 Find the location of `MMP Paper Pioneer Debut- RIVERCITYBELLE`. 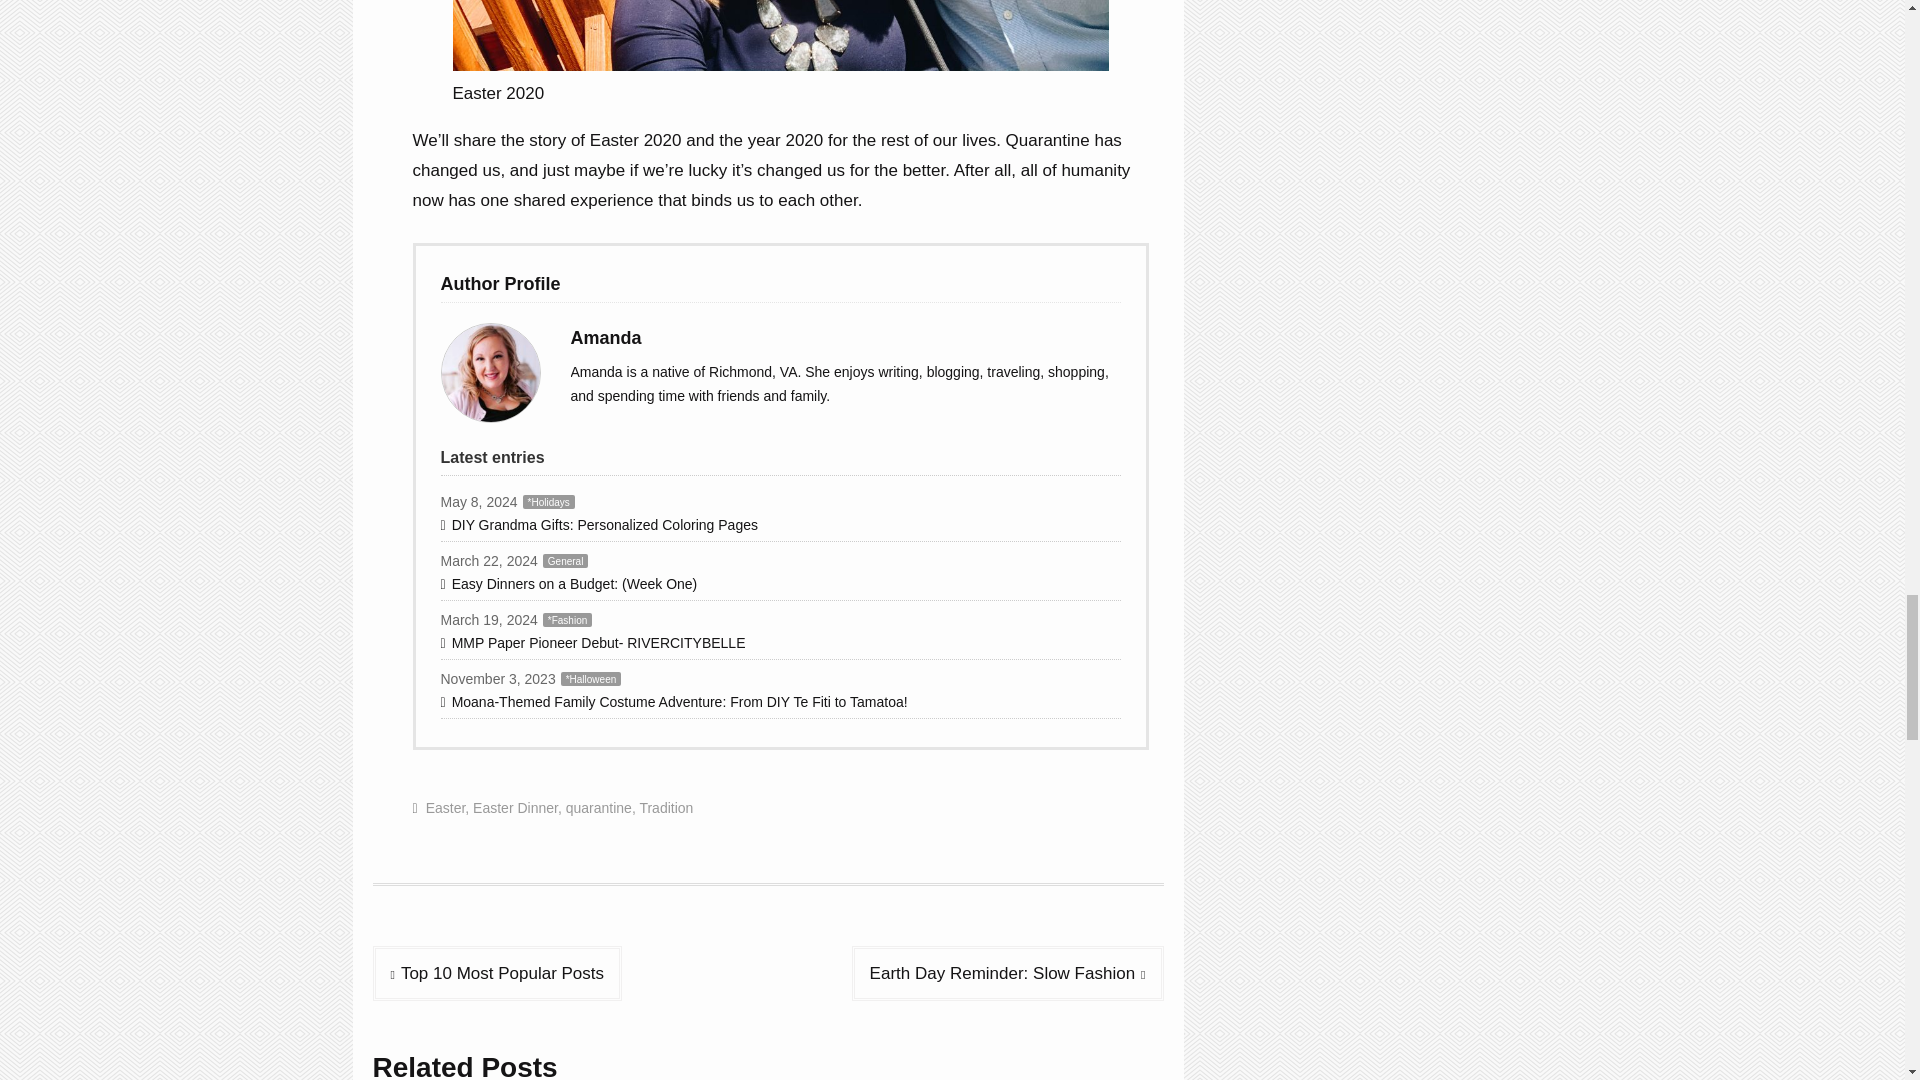

MMP Paper Pioneer Debut- RIVERCITYBELLE is located at coordinates (779, 642).